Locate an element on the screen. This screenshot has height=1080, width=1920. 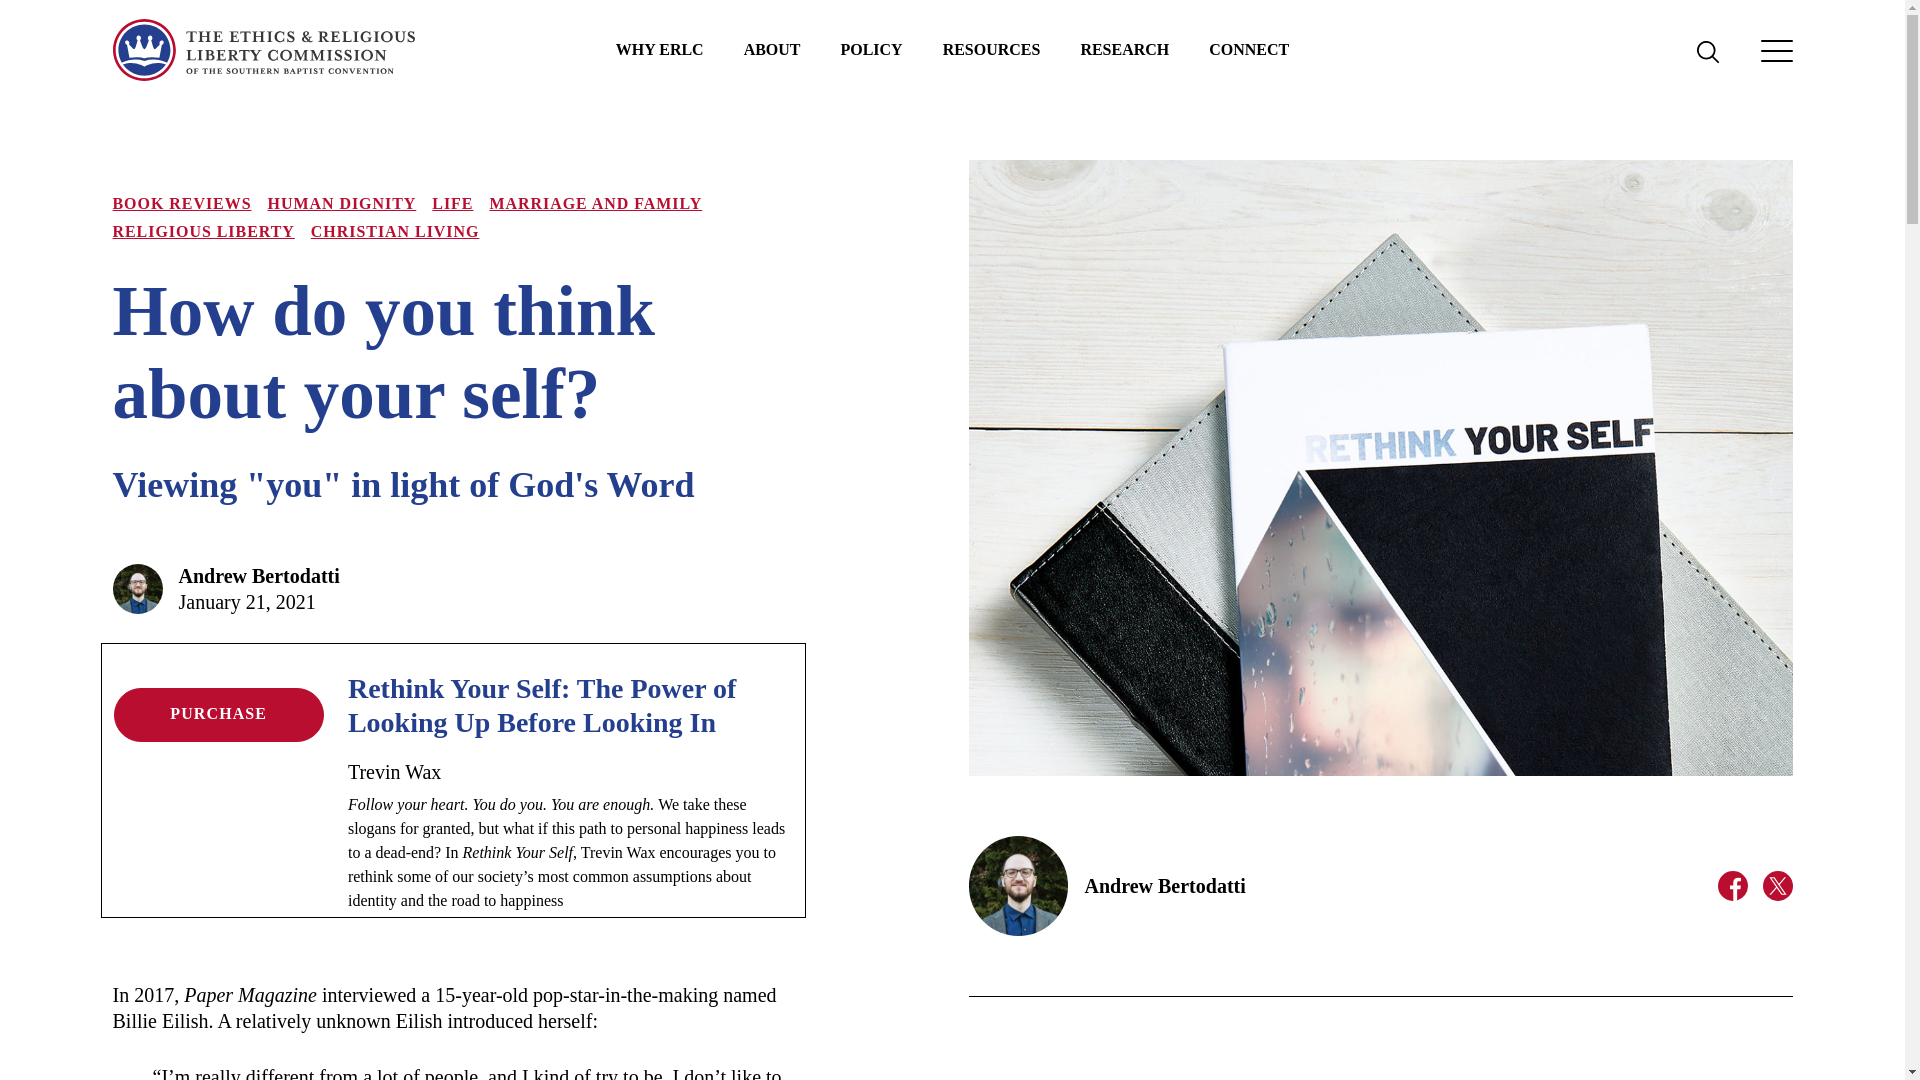
RESEARCH is located at coordinates (1124, 50).